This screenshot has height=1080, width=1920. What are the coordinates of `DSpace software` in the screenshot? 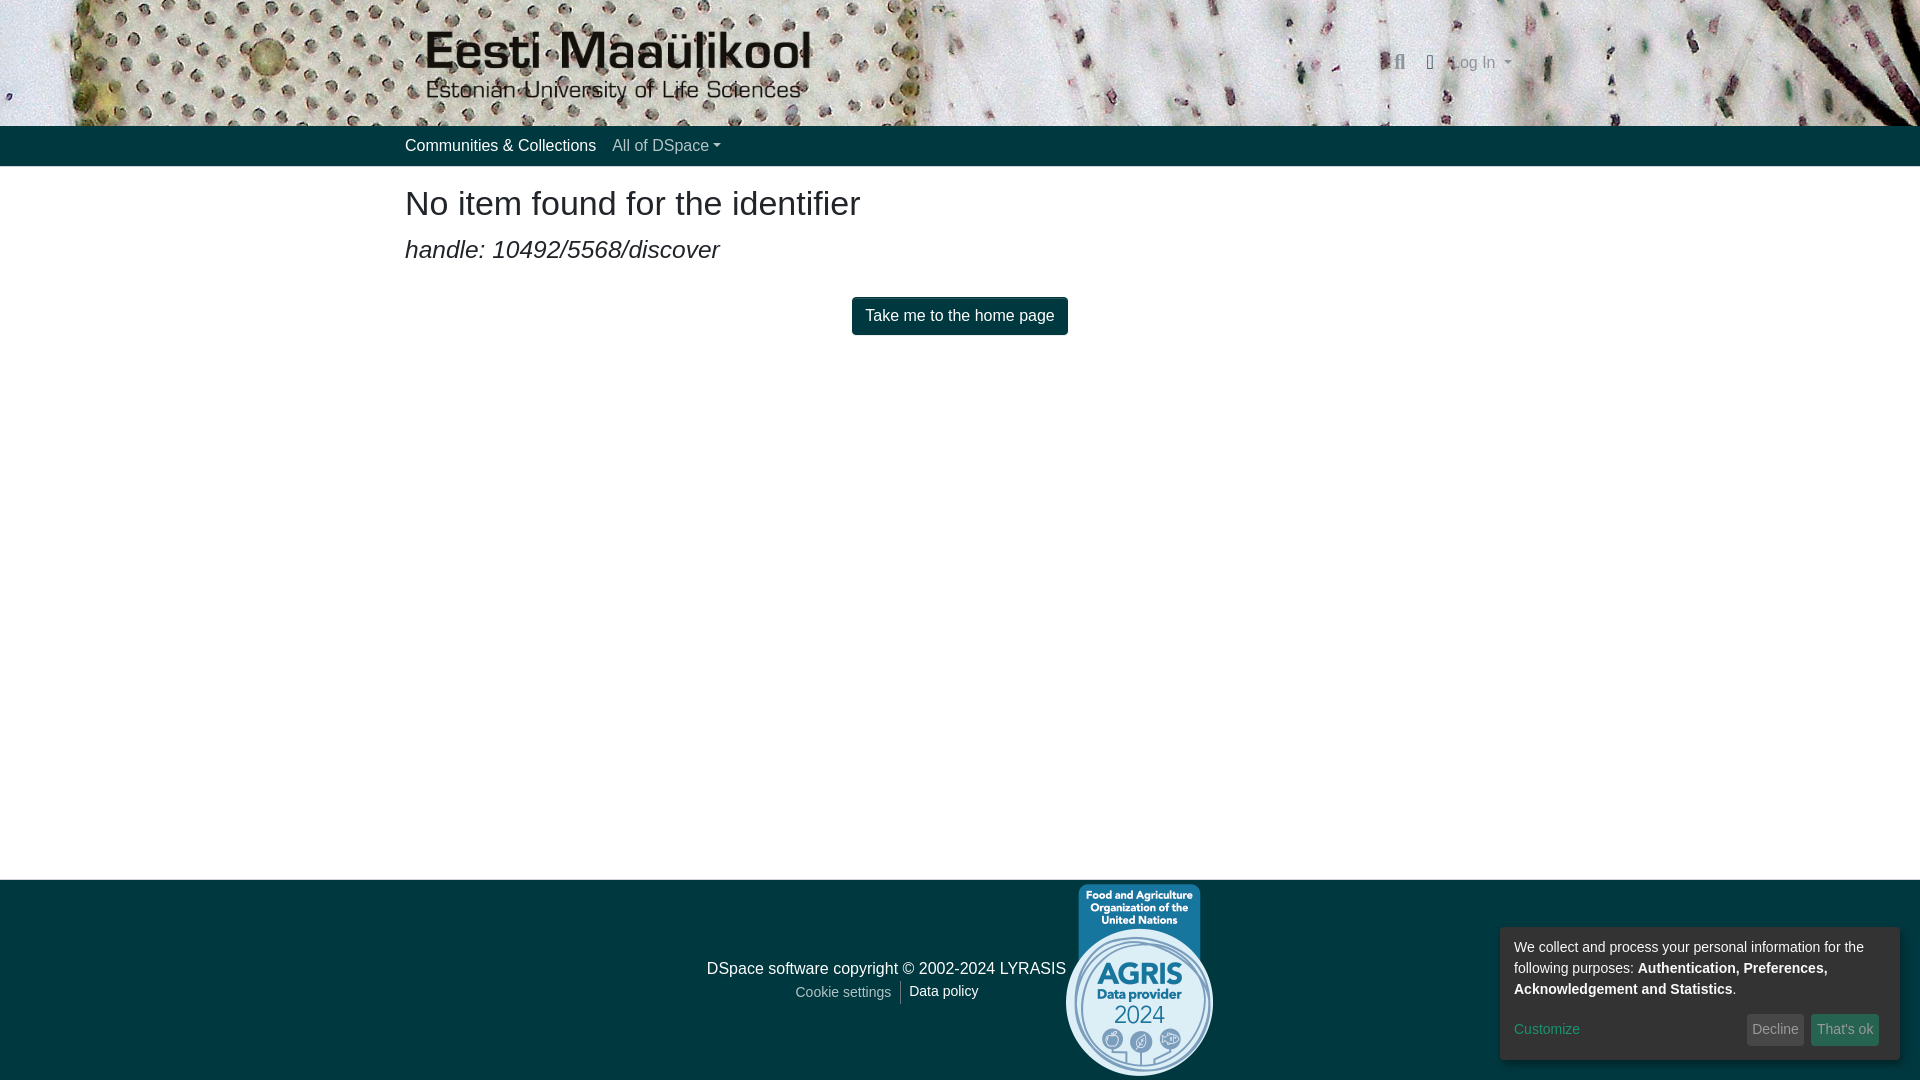 It's located at (768, 968).